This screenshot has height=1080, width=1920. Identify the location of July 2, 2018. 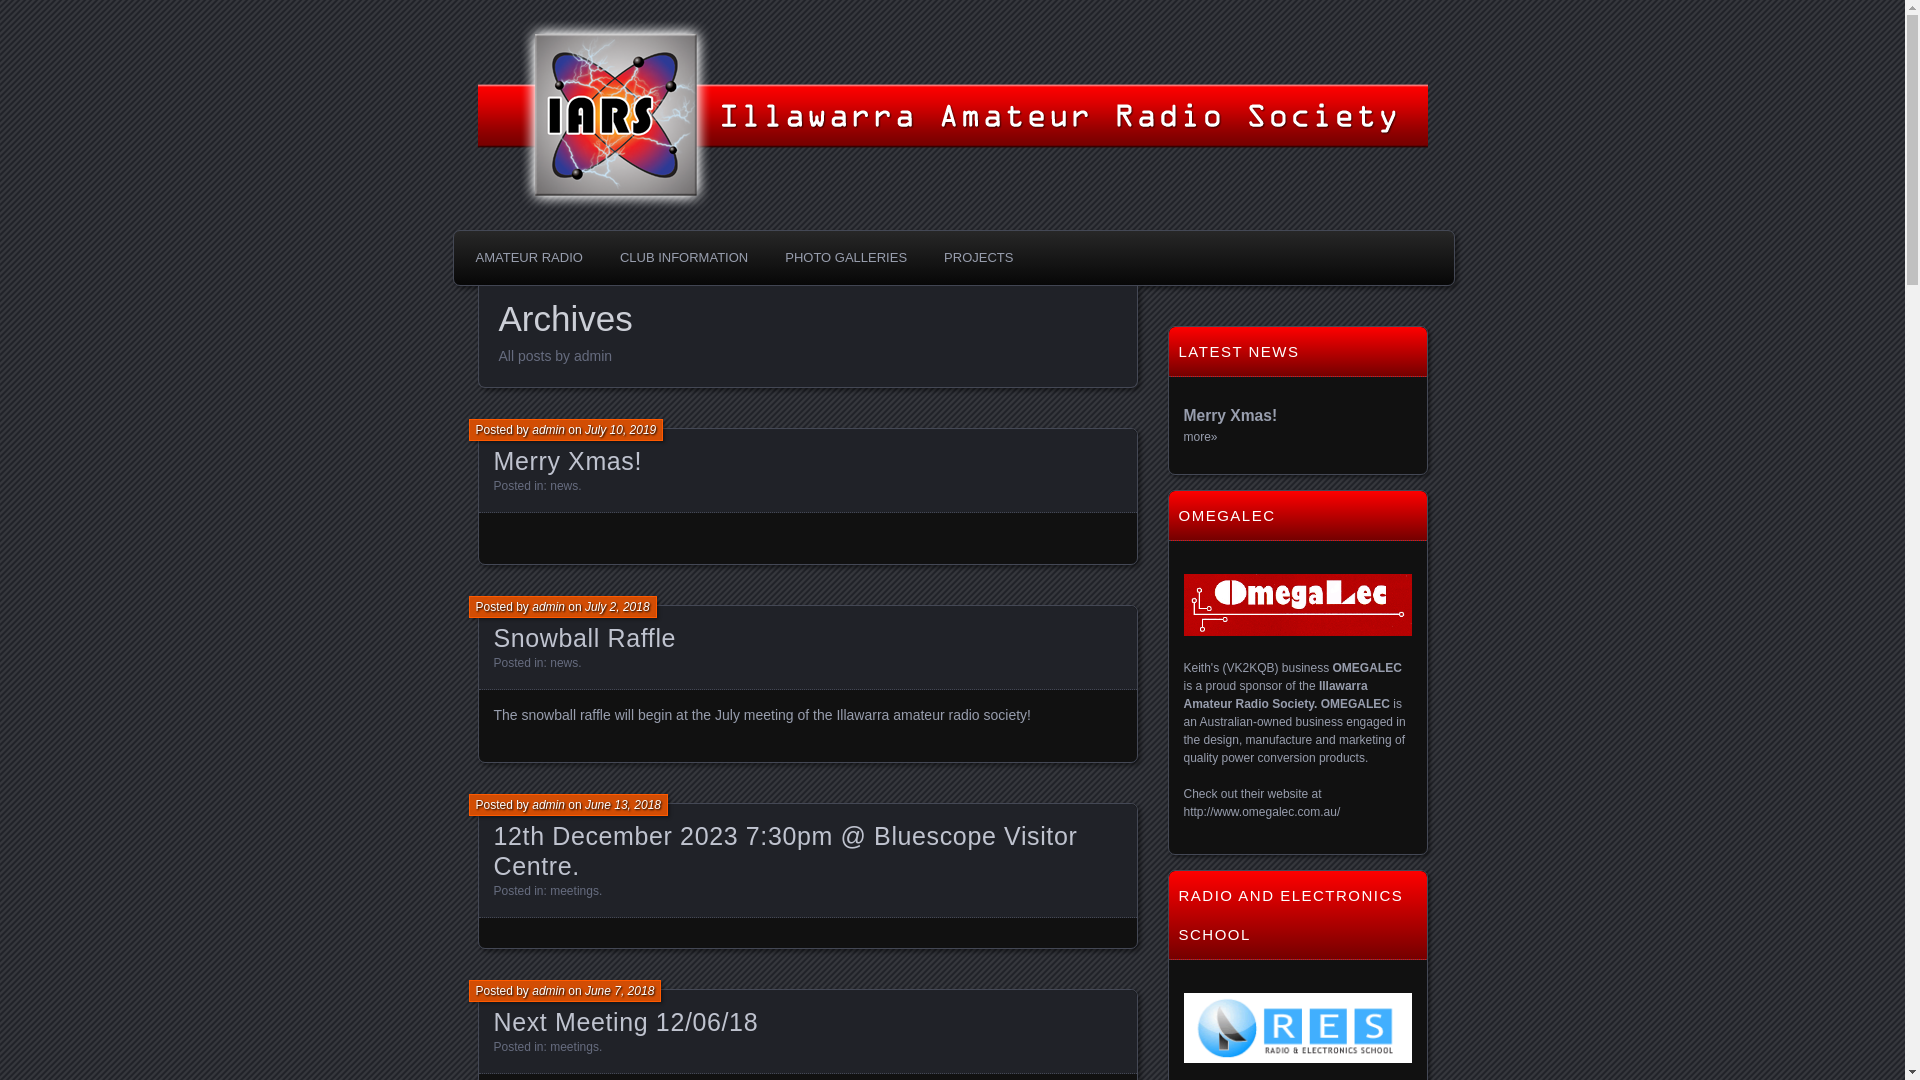
(618, 607).